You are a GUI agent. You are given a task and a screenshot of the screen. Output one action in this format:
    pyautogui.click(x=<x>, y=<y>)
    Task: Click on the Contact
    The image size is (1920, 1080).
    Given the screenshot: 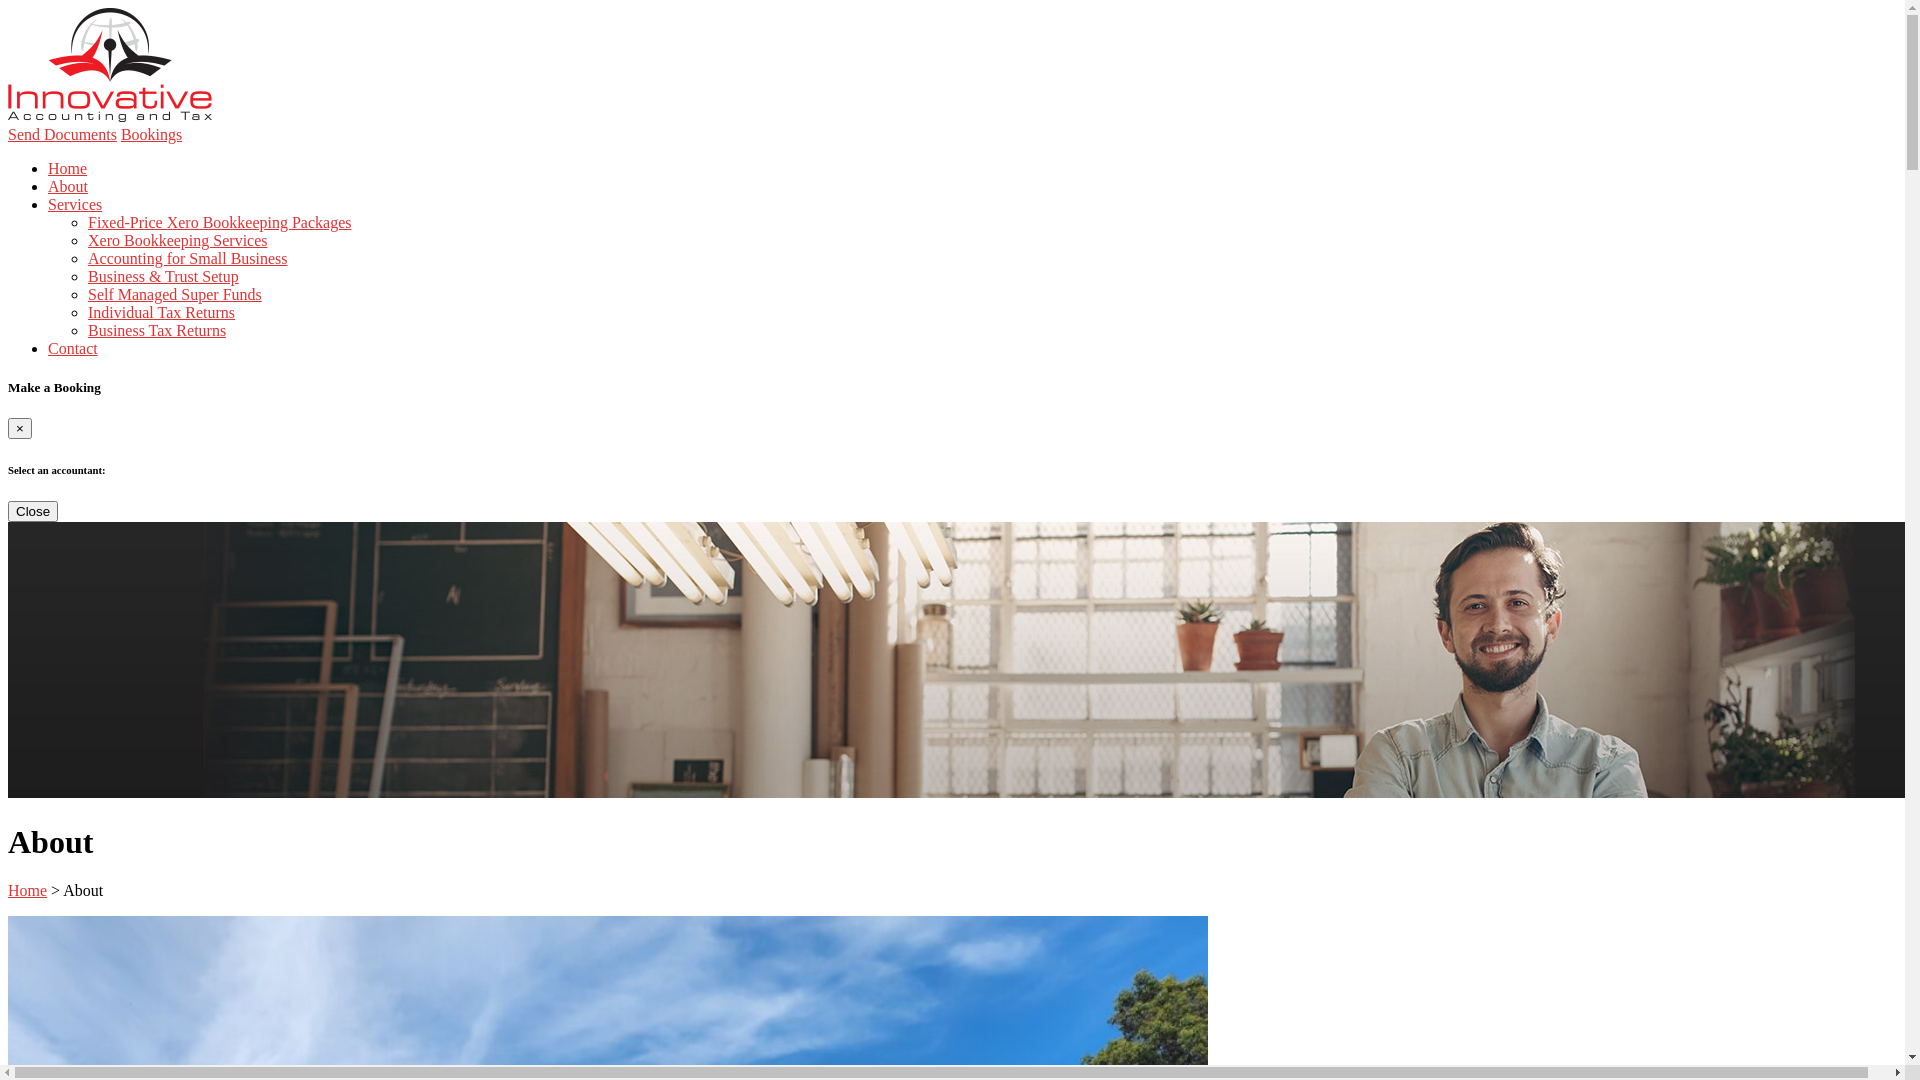 What is the action you would take?
    pyautogui.click(x=73, y=348)
    